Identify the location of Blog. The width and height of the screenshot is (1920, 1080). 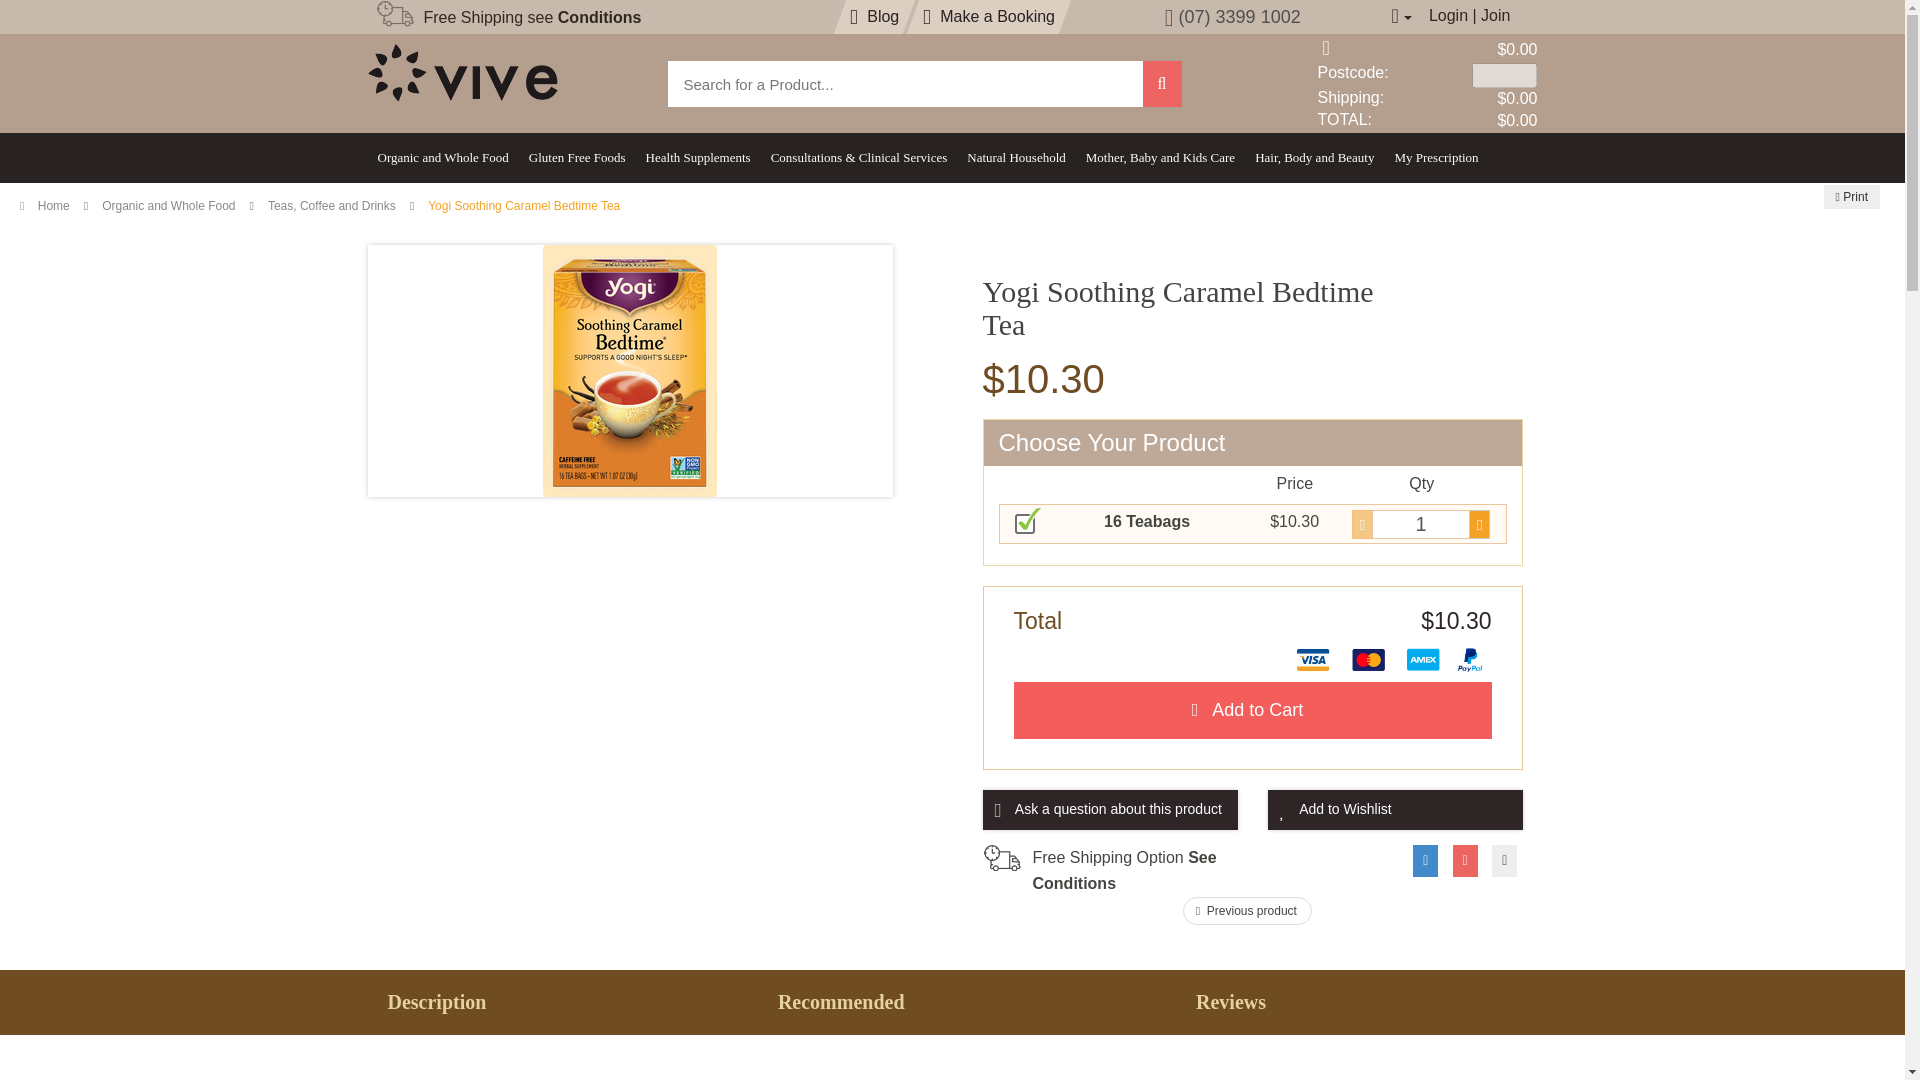
(874, 16).